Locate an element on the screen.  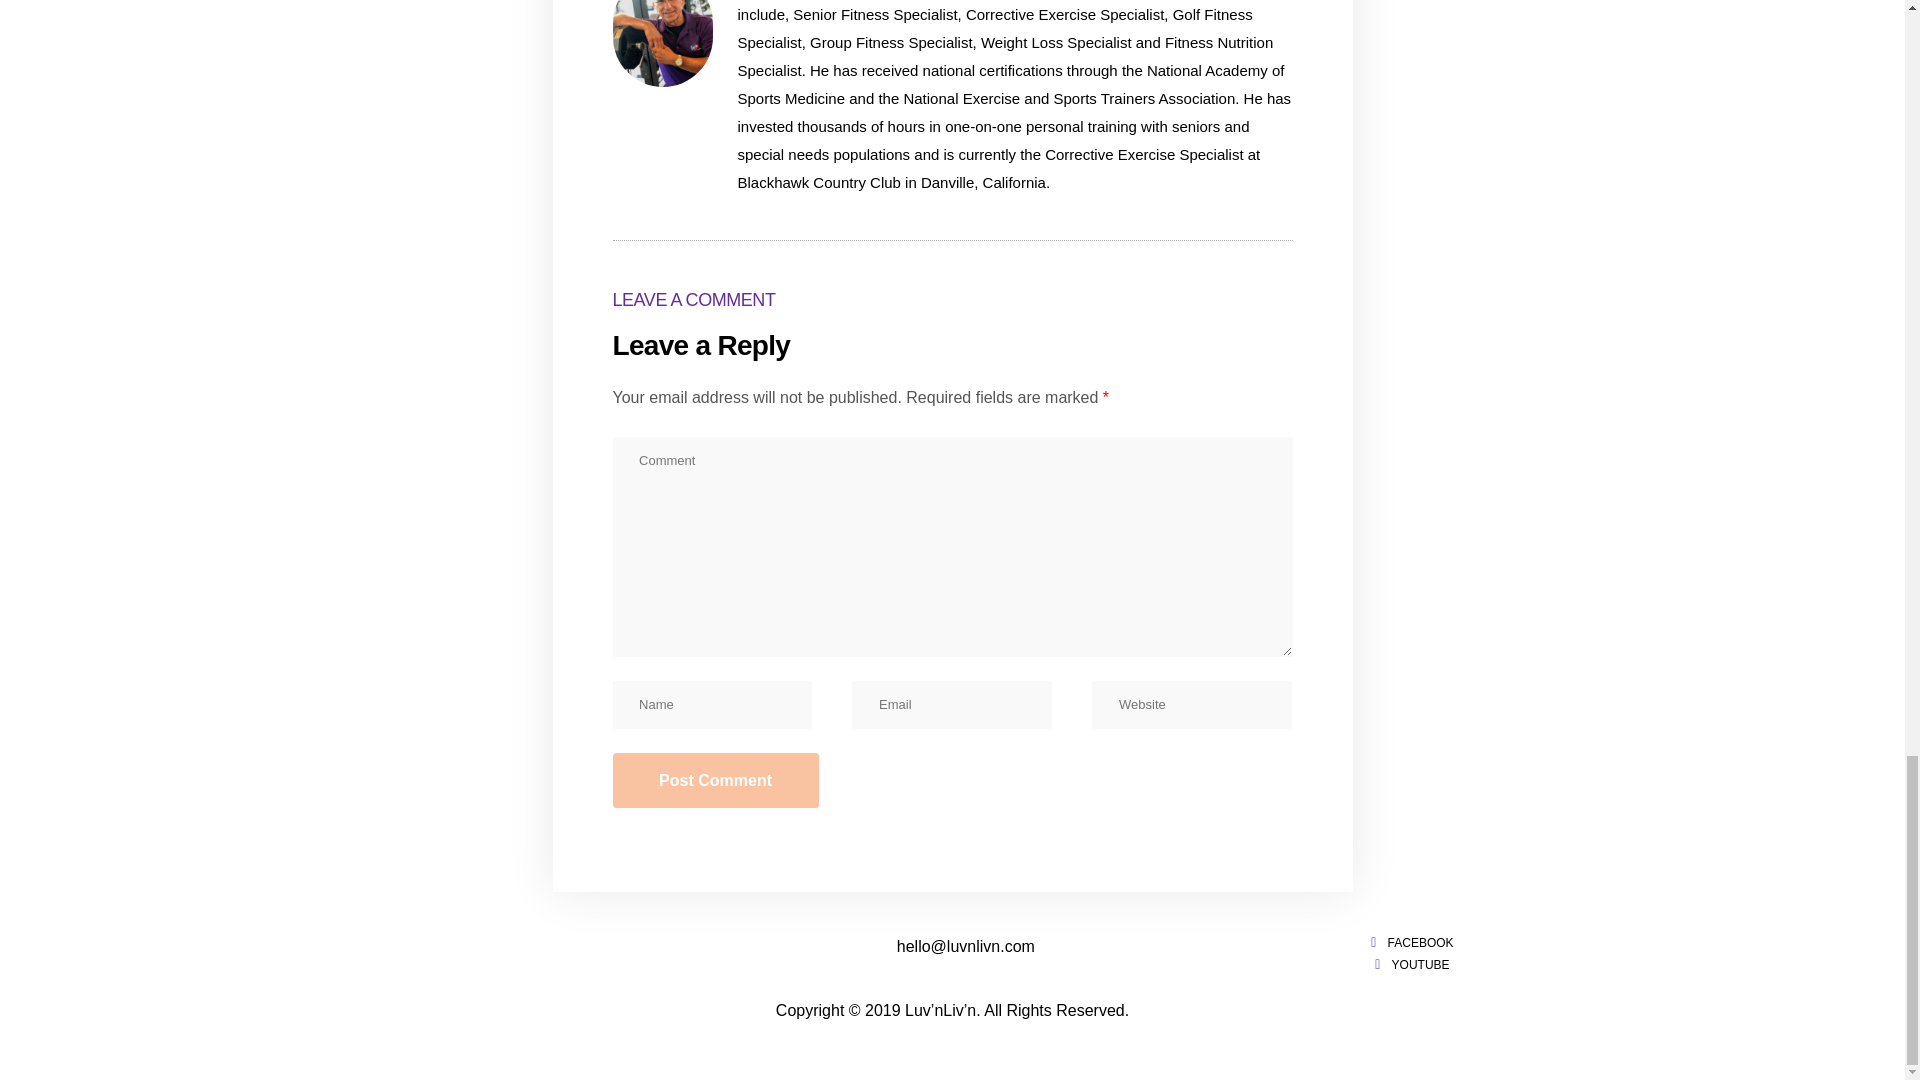
FACEBOOK is located at coordinates (1408, 943).